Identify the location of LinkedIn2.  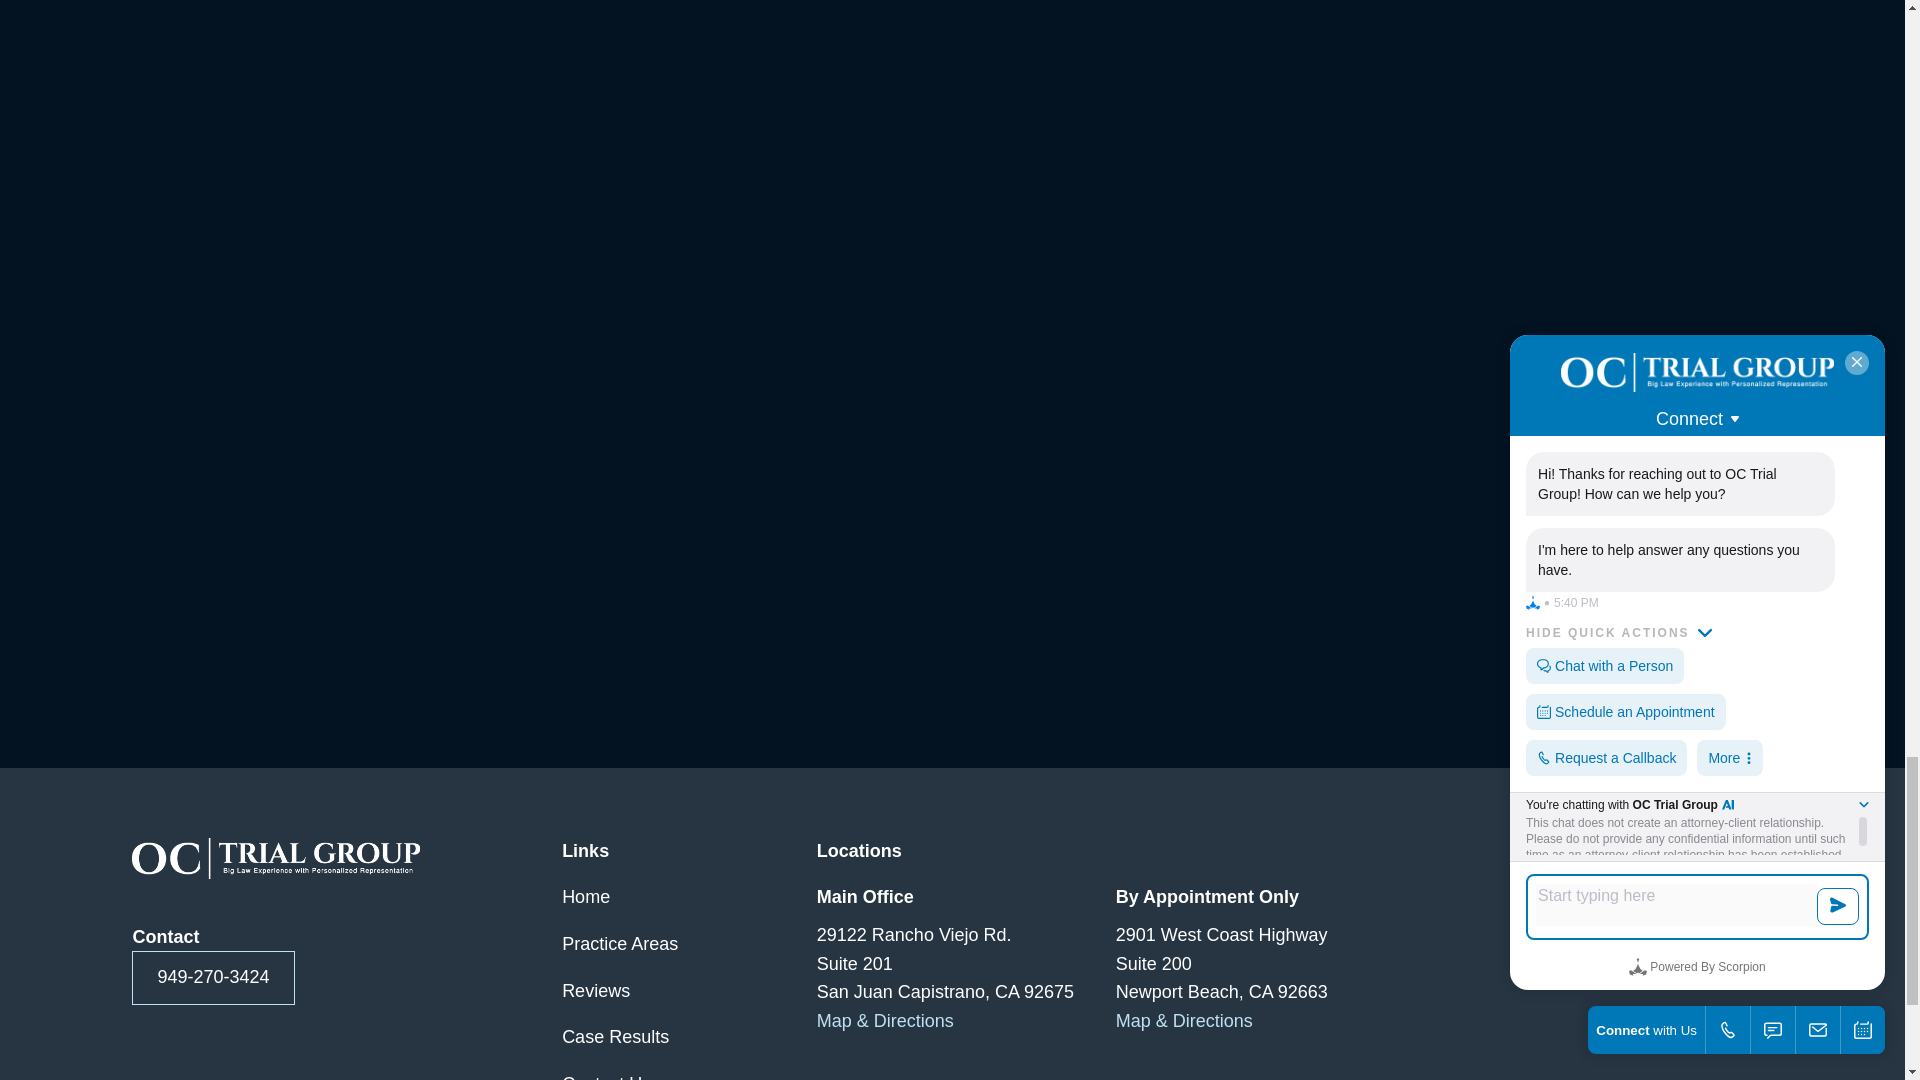
(1599, 898).